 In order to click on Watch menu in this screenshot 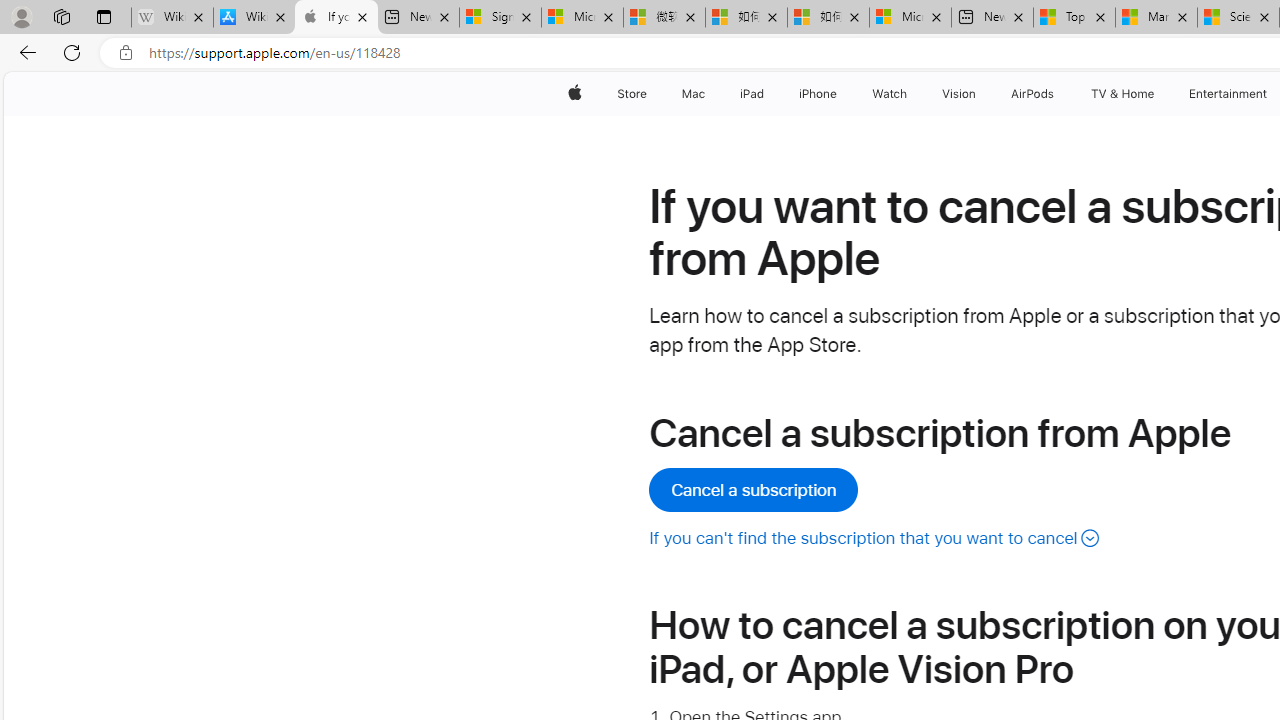, I will do `click(910, 94)`.